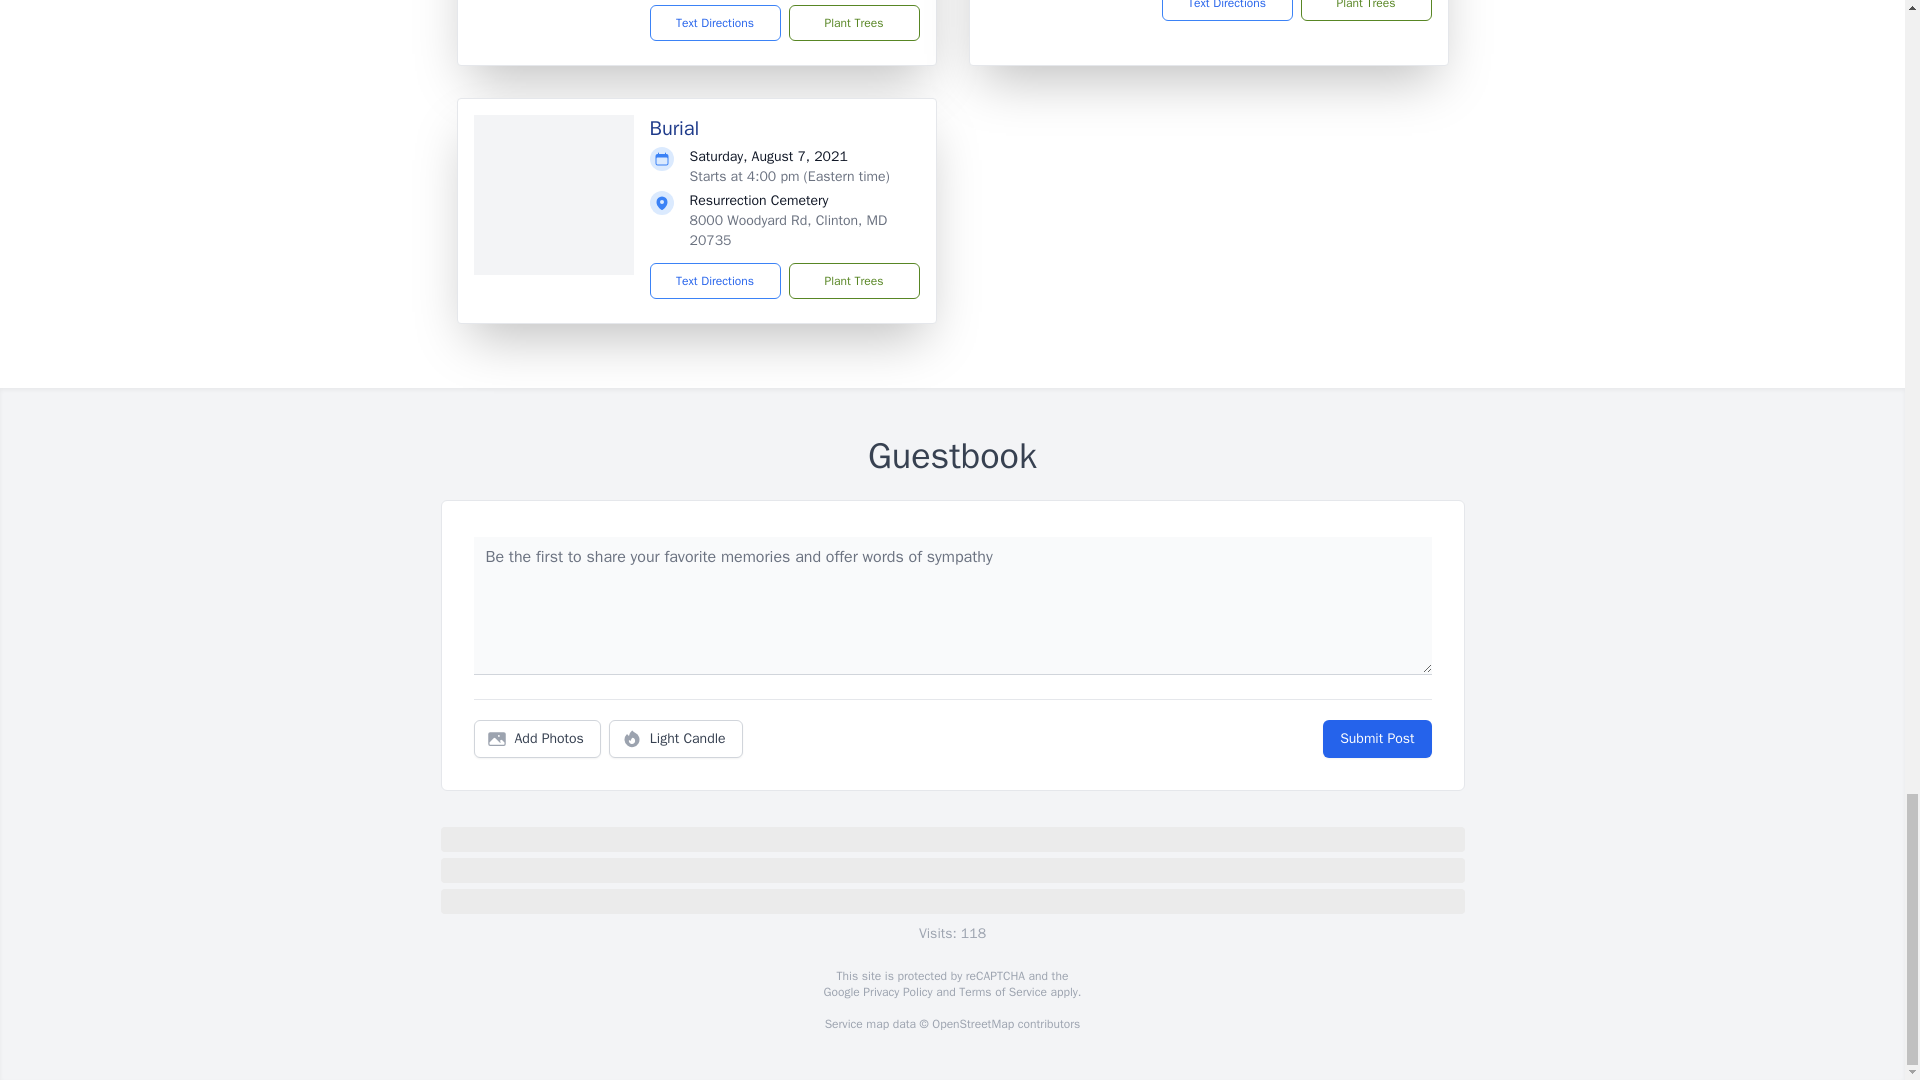 The height and width of the screenshot is (1080, 1920). Describe the element at coordinates (853, 281) in the screenshot. I see `Plant Trees` at that location.